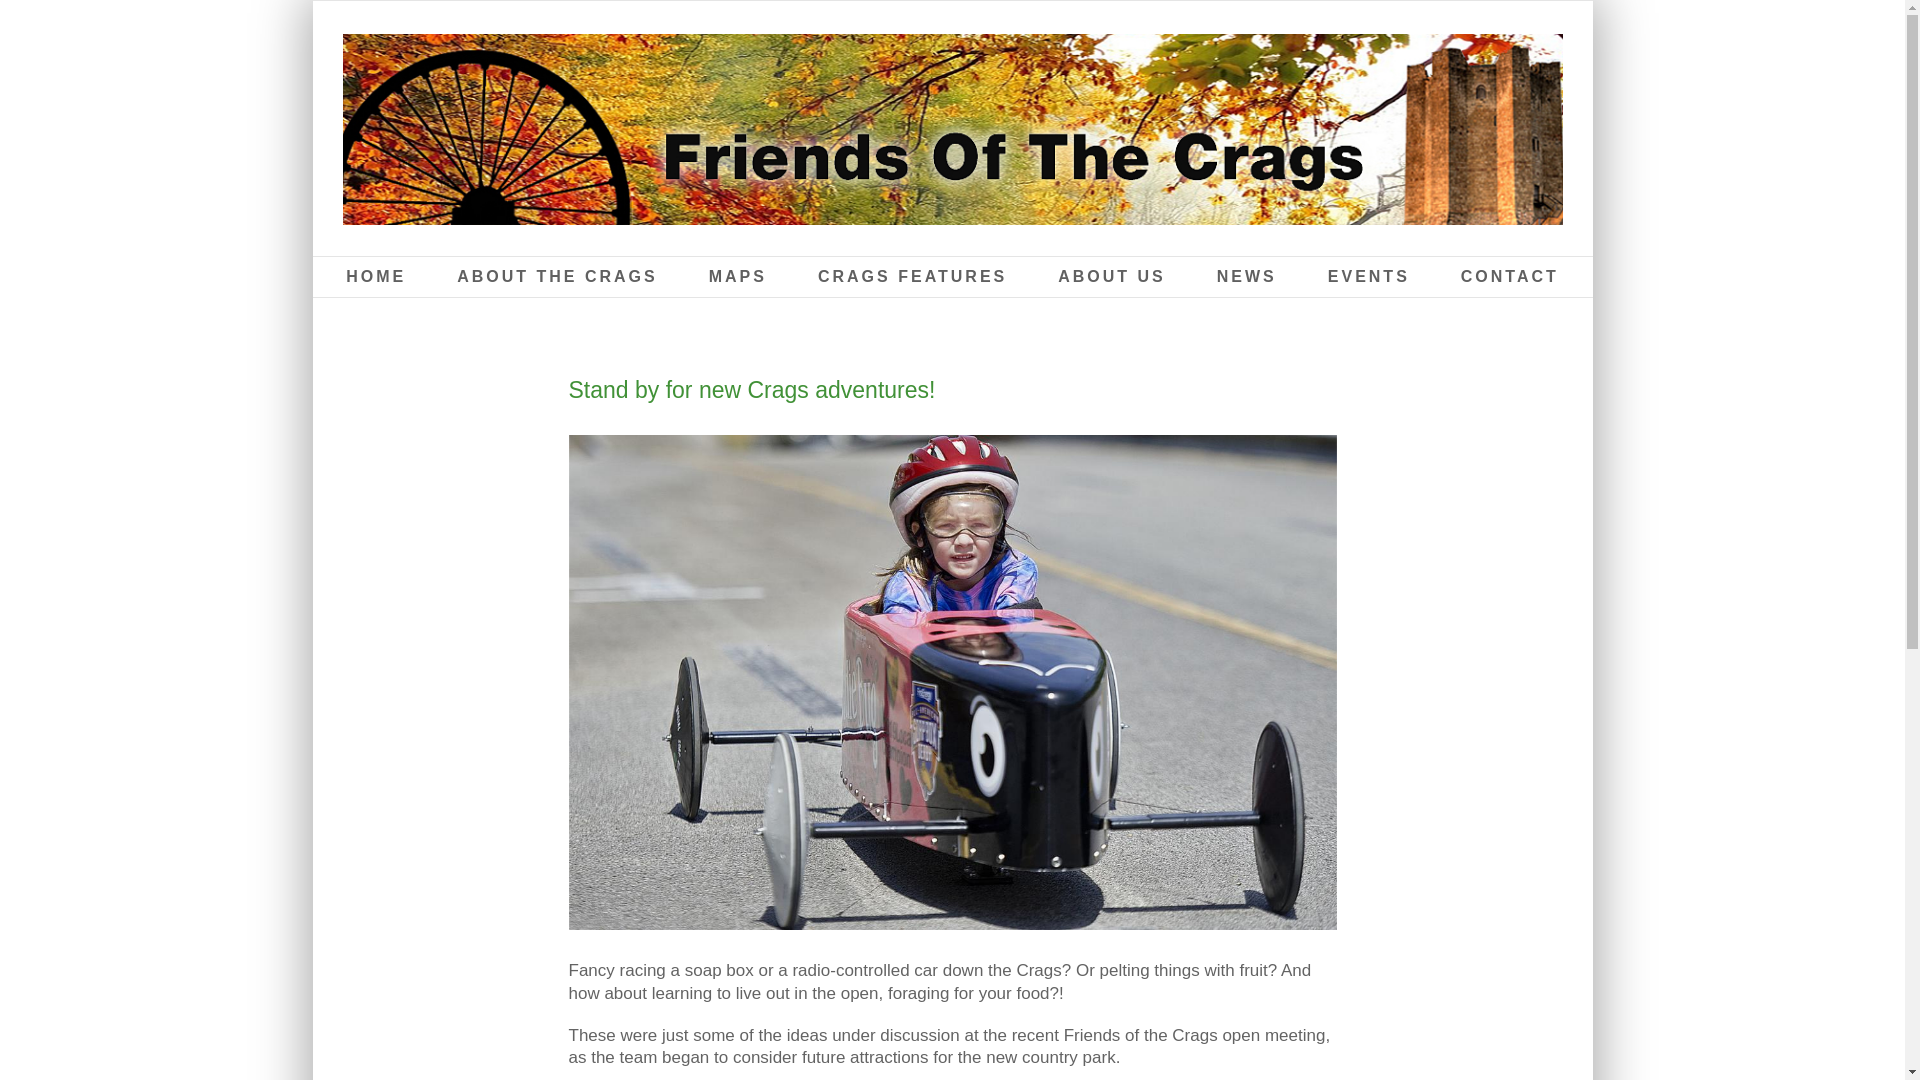 Image resolution: width=1920 pixels, height=1080 pixels. What do you see at coordinates (1368, 277) in the screenshot?
I see `EVENTS` at bounding box center [1368, 277].